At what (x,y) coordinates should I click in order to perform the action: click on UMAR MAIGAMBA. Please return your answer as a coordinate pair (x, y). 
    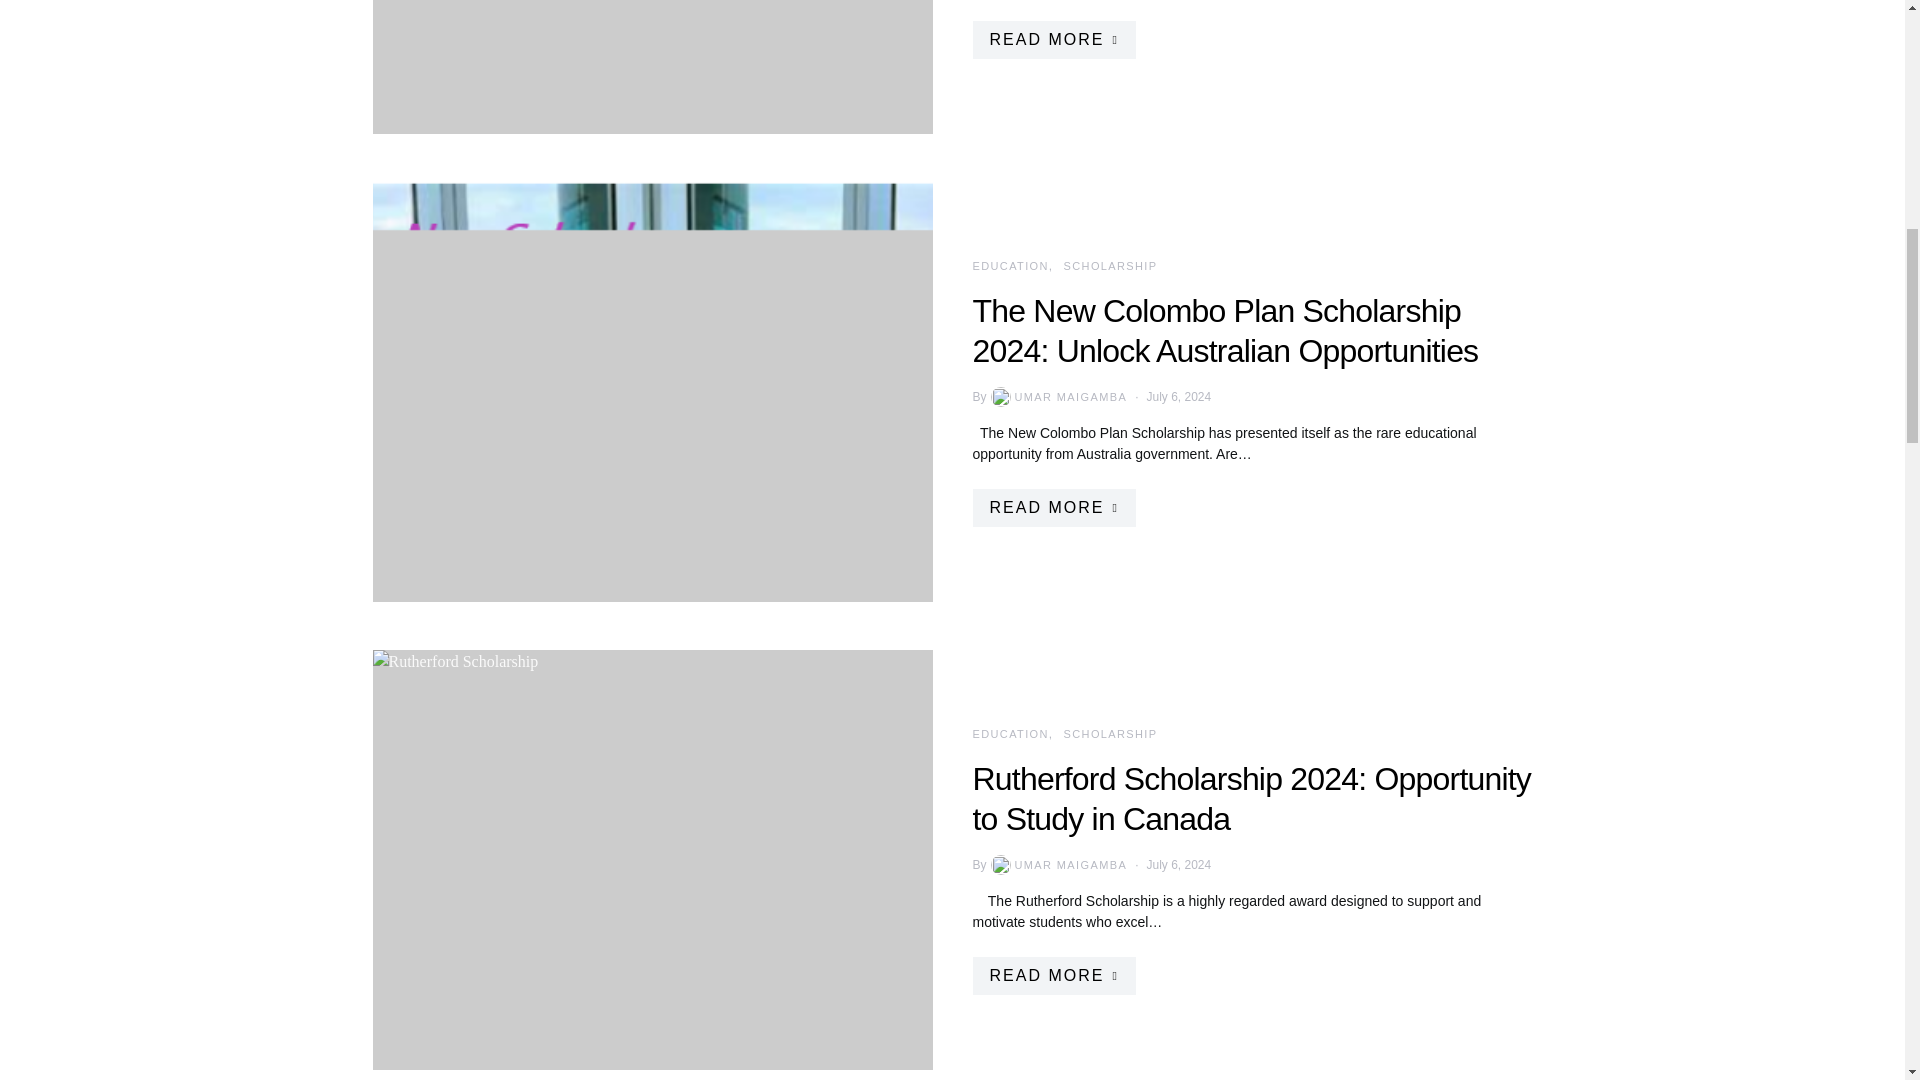
    Looking at the image, I should click on (1057, 864).